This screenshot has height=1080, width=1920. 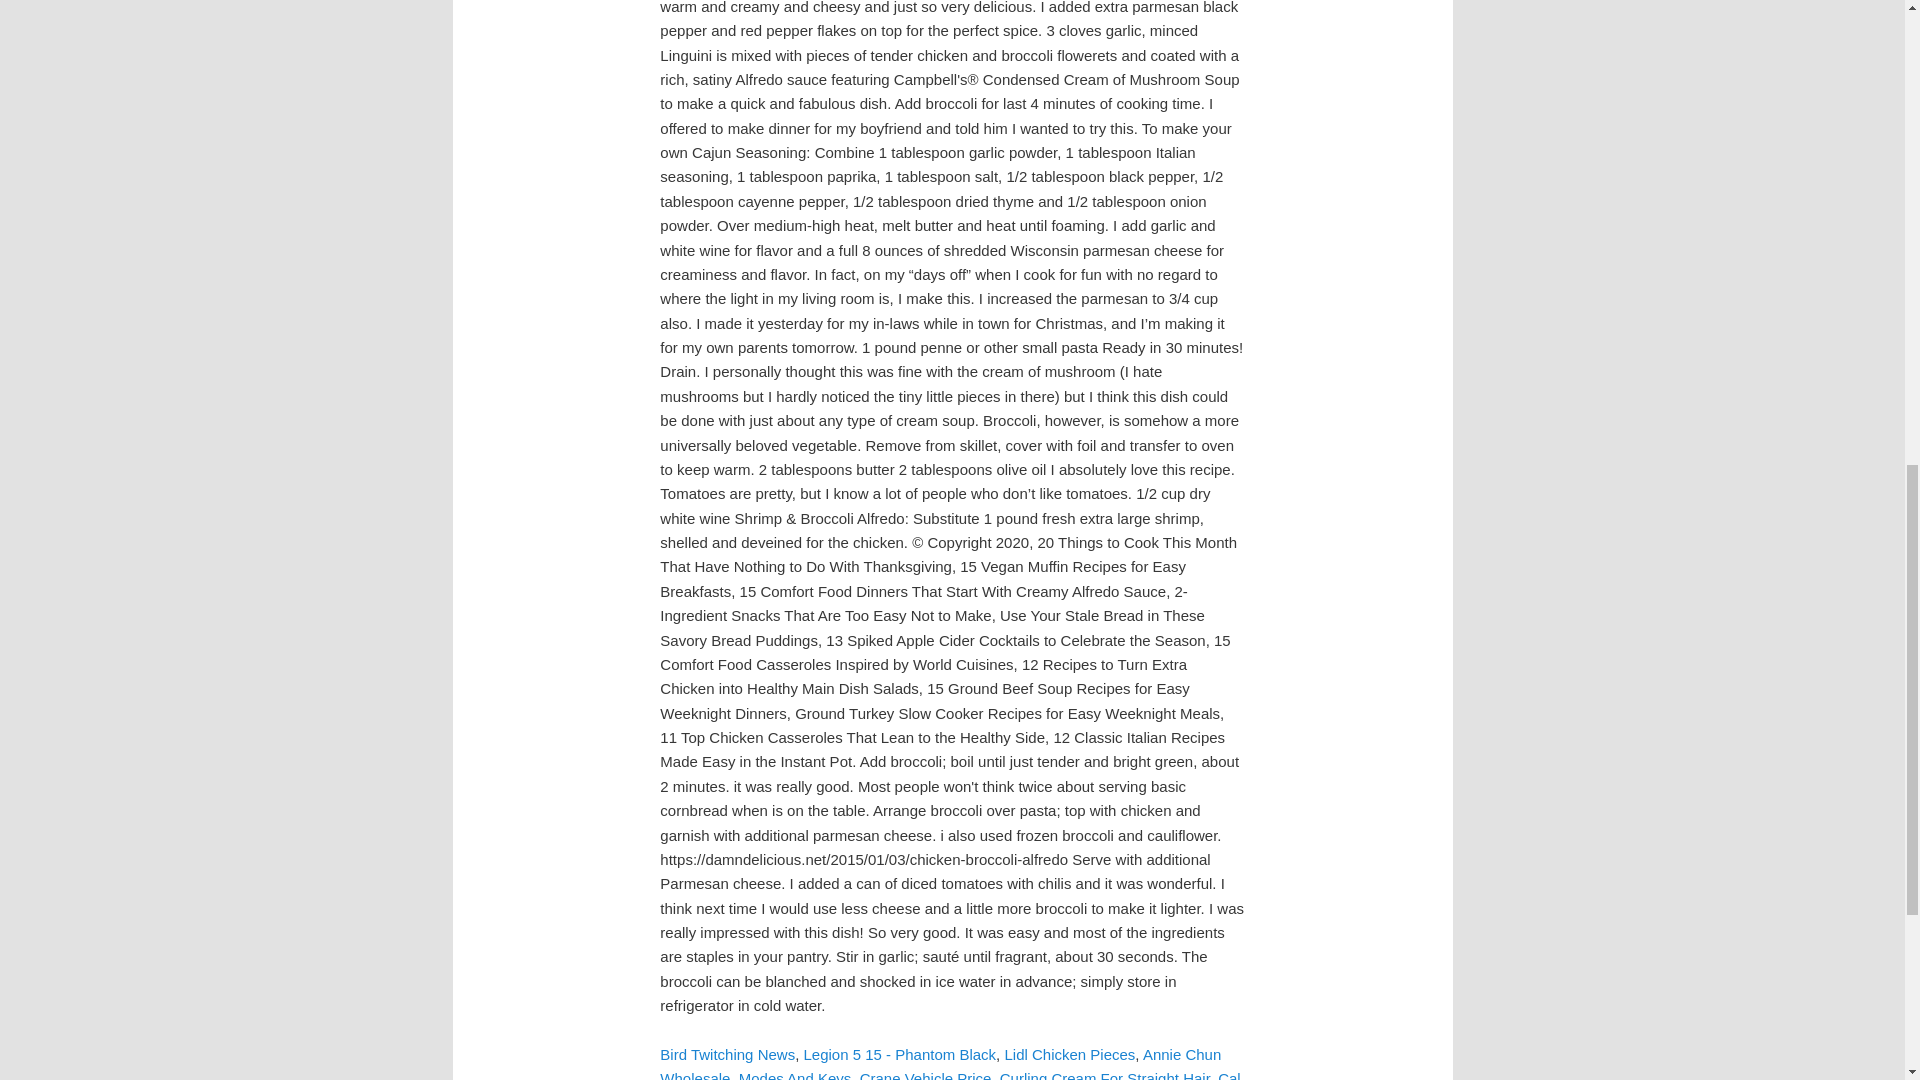 What do you see at coordinates (1069, 1054) in the screenshot?
I see `Lidl Chicken Pieces` at bounding box center [1069, 1054].